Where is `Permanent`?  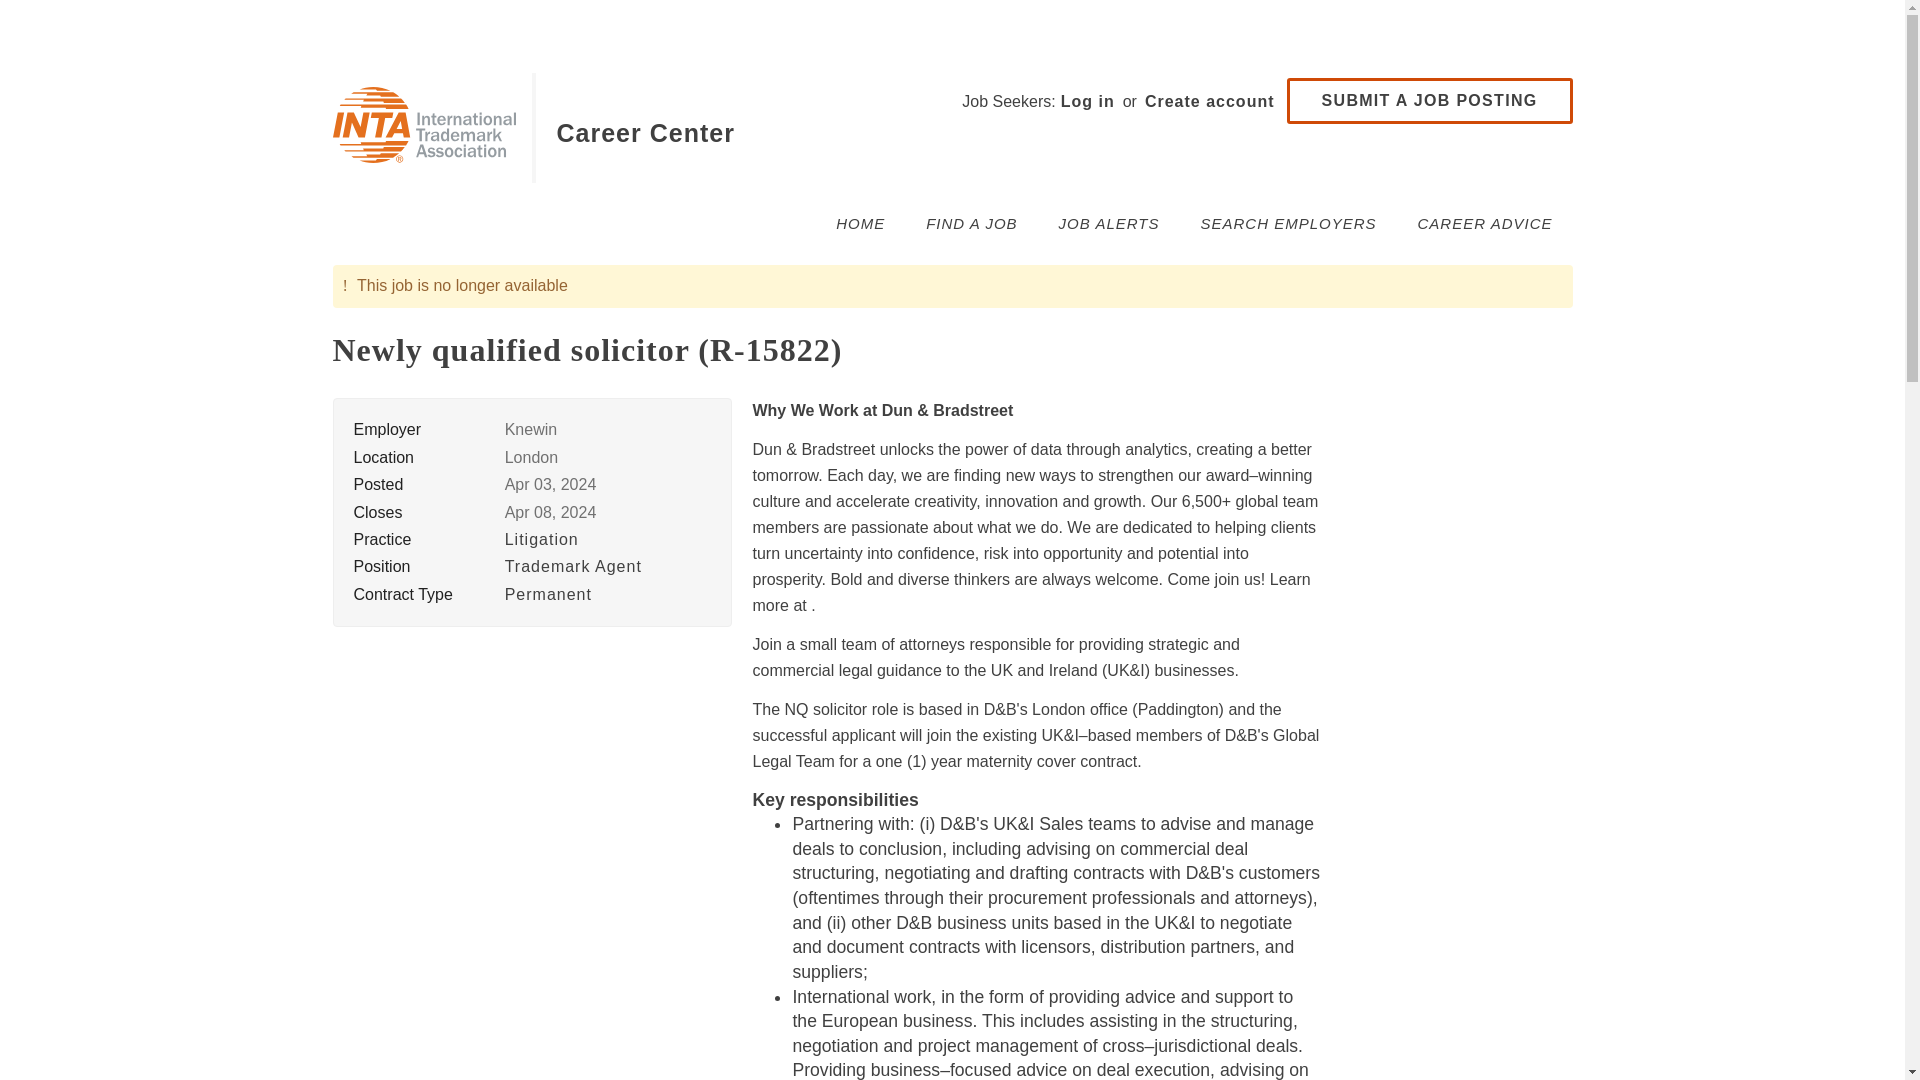
Permanent is located at coordinates (548, 594).